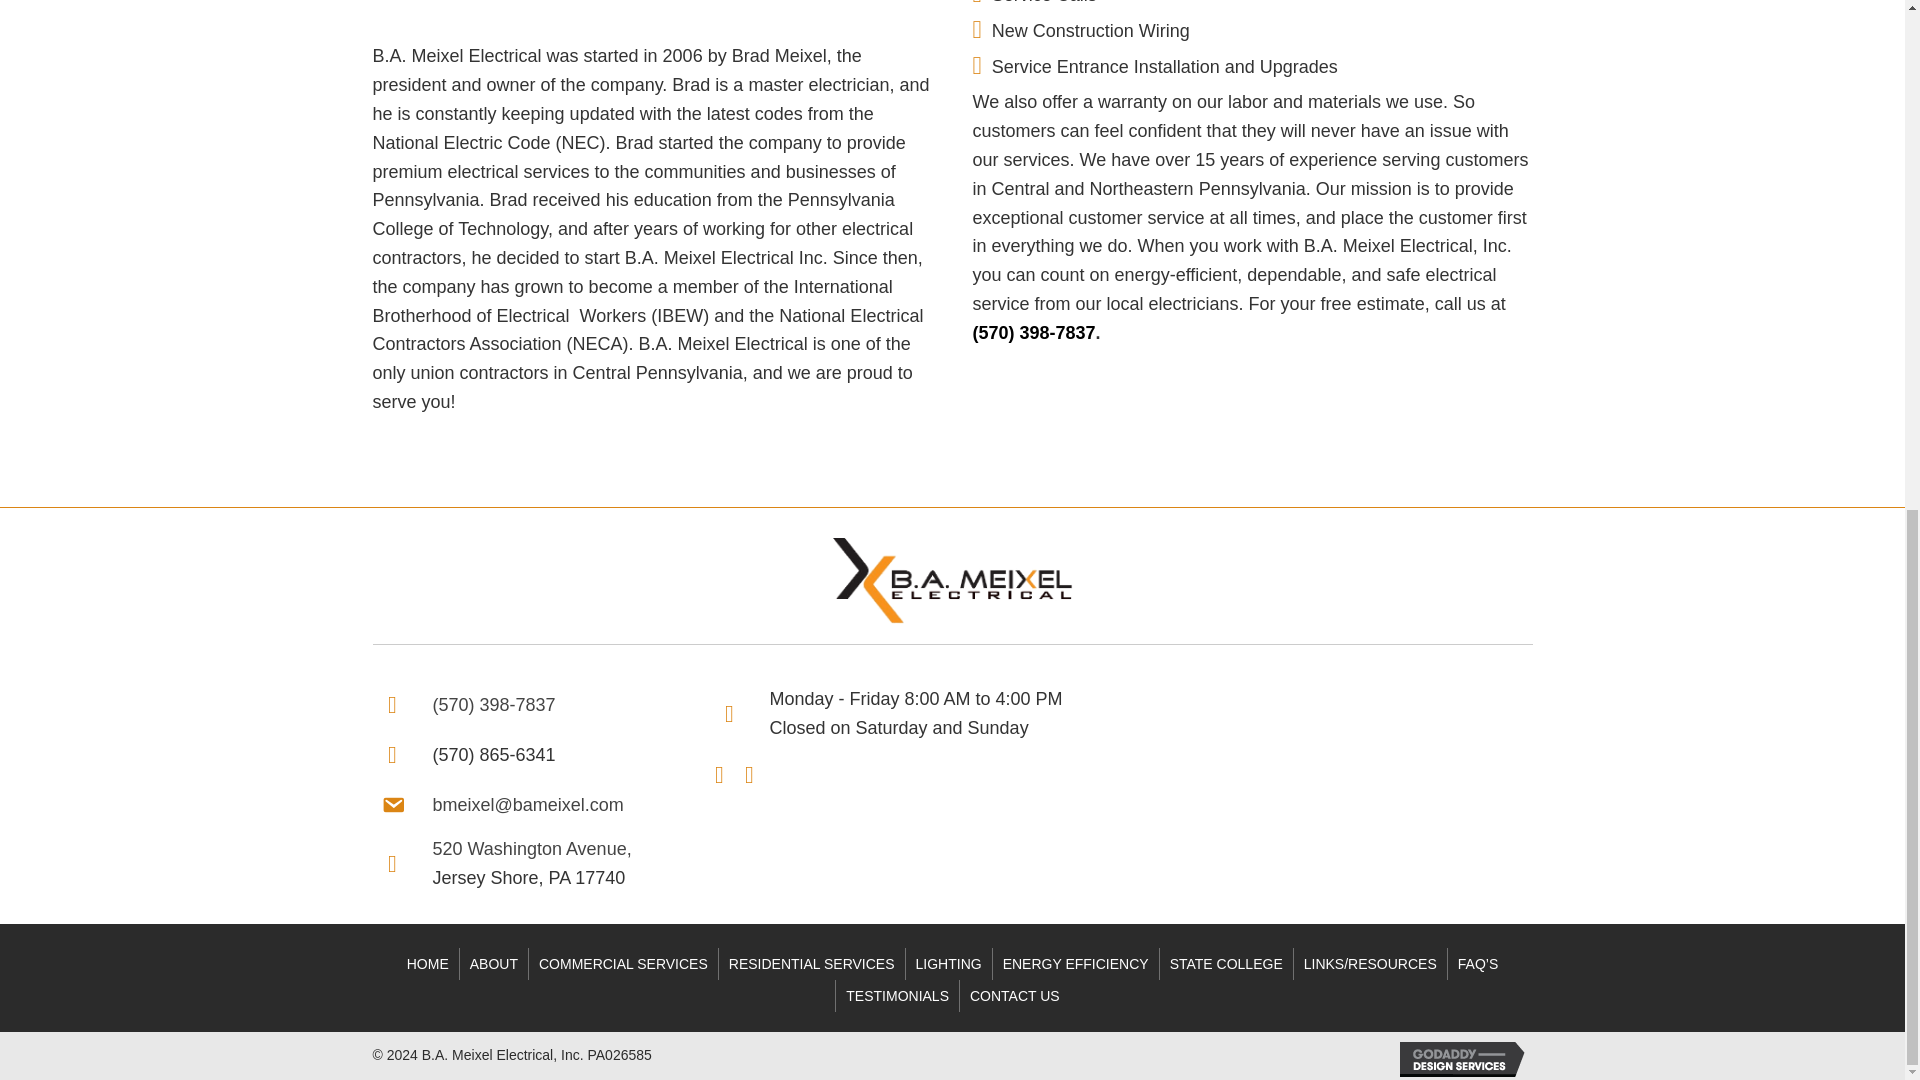 The height and width of the screenshot is (1080, 1920). Describe the element at coordinates (428, 964) in the screenshot. I see `HOME` at that location.